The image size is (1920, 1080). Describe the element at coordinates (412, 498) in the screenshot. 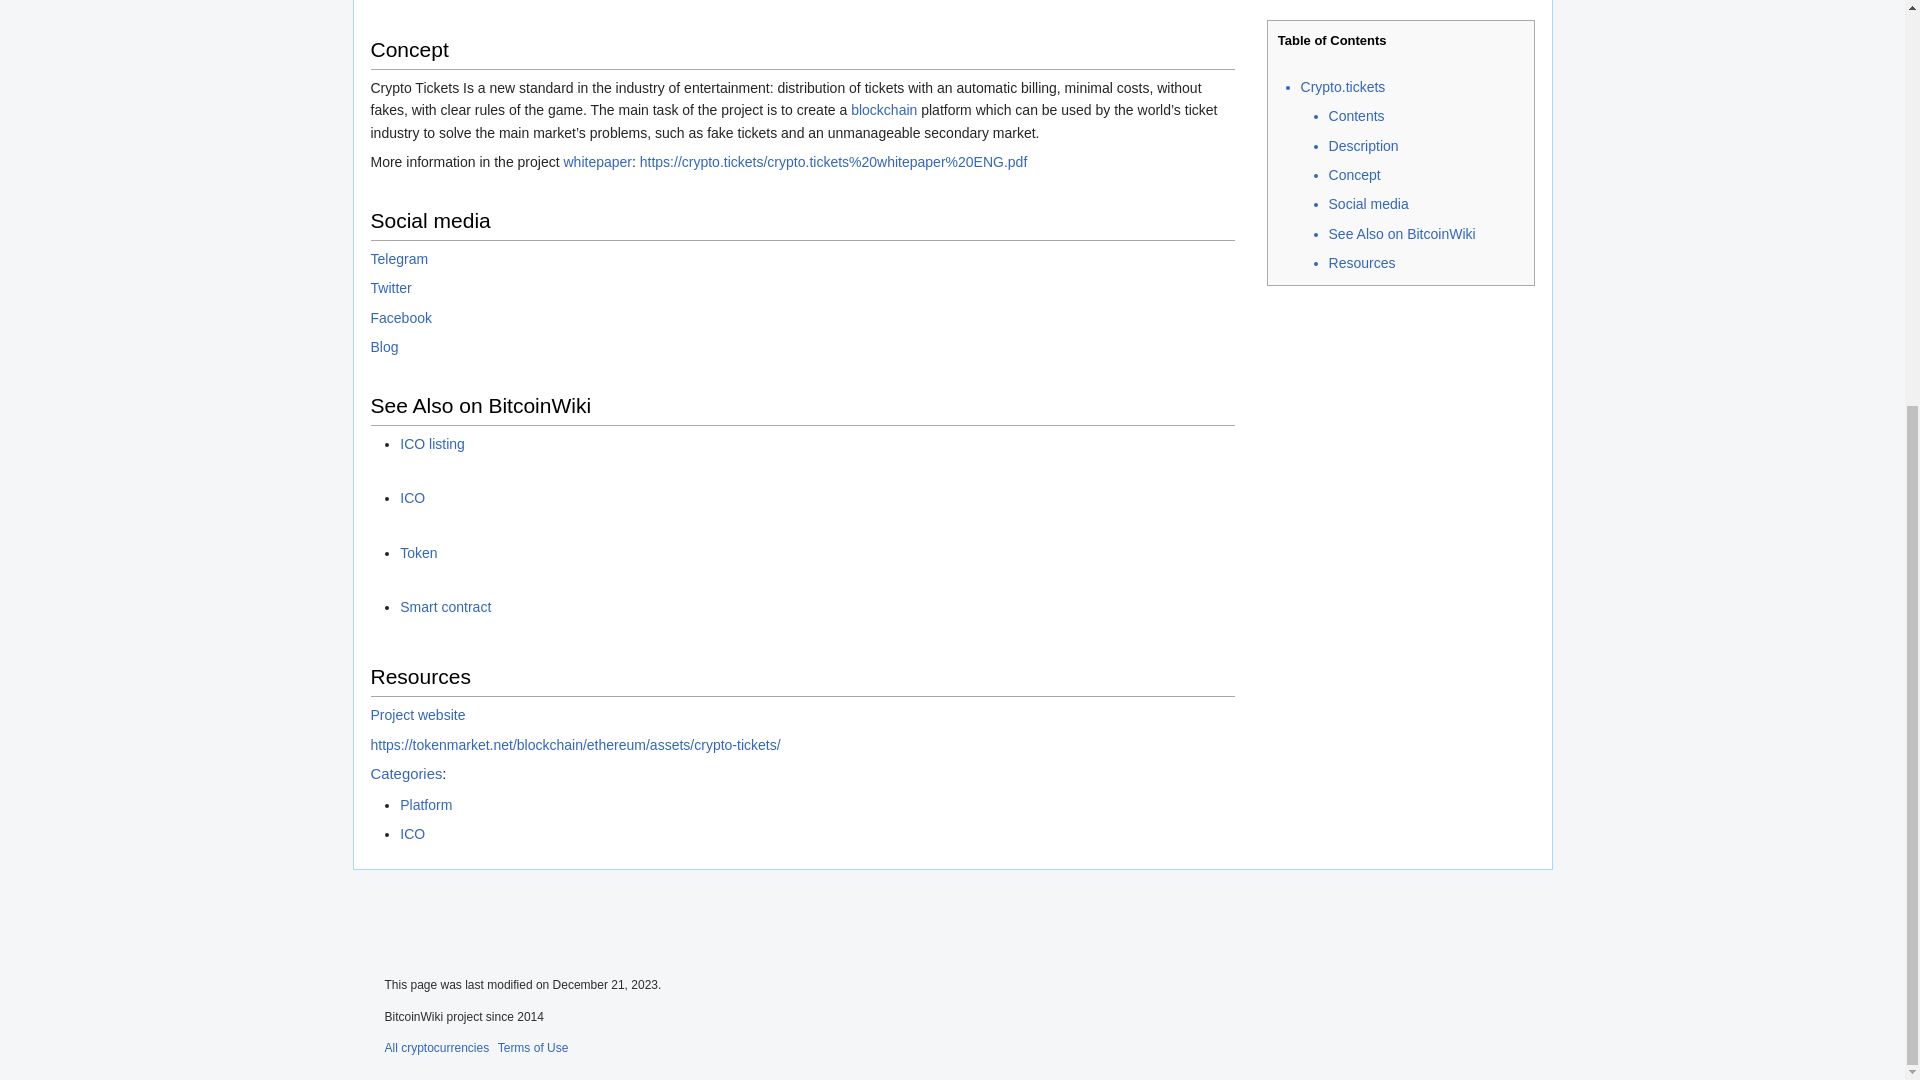

I see `ICO` at that location.